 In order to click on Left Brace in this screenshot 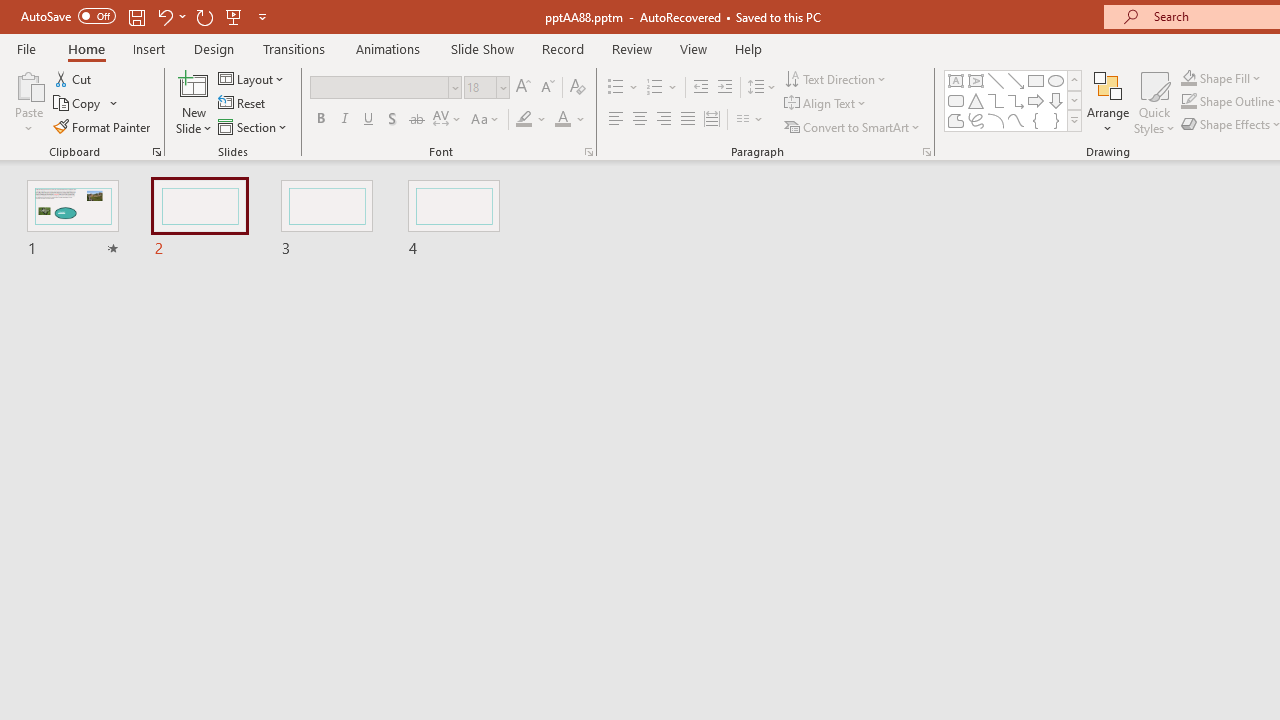, I will do `click(1036, 120)`.